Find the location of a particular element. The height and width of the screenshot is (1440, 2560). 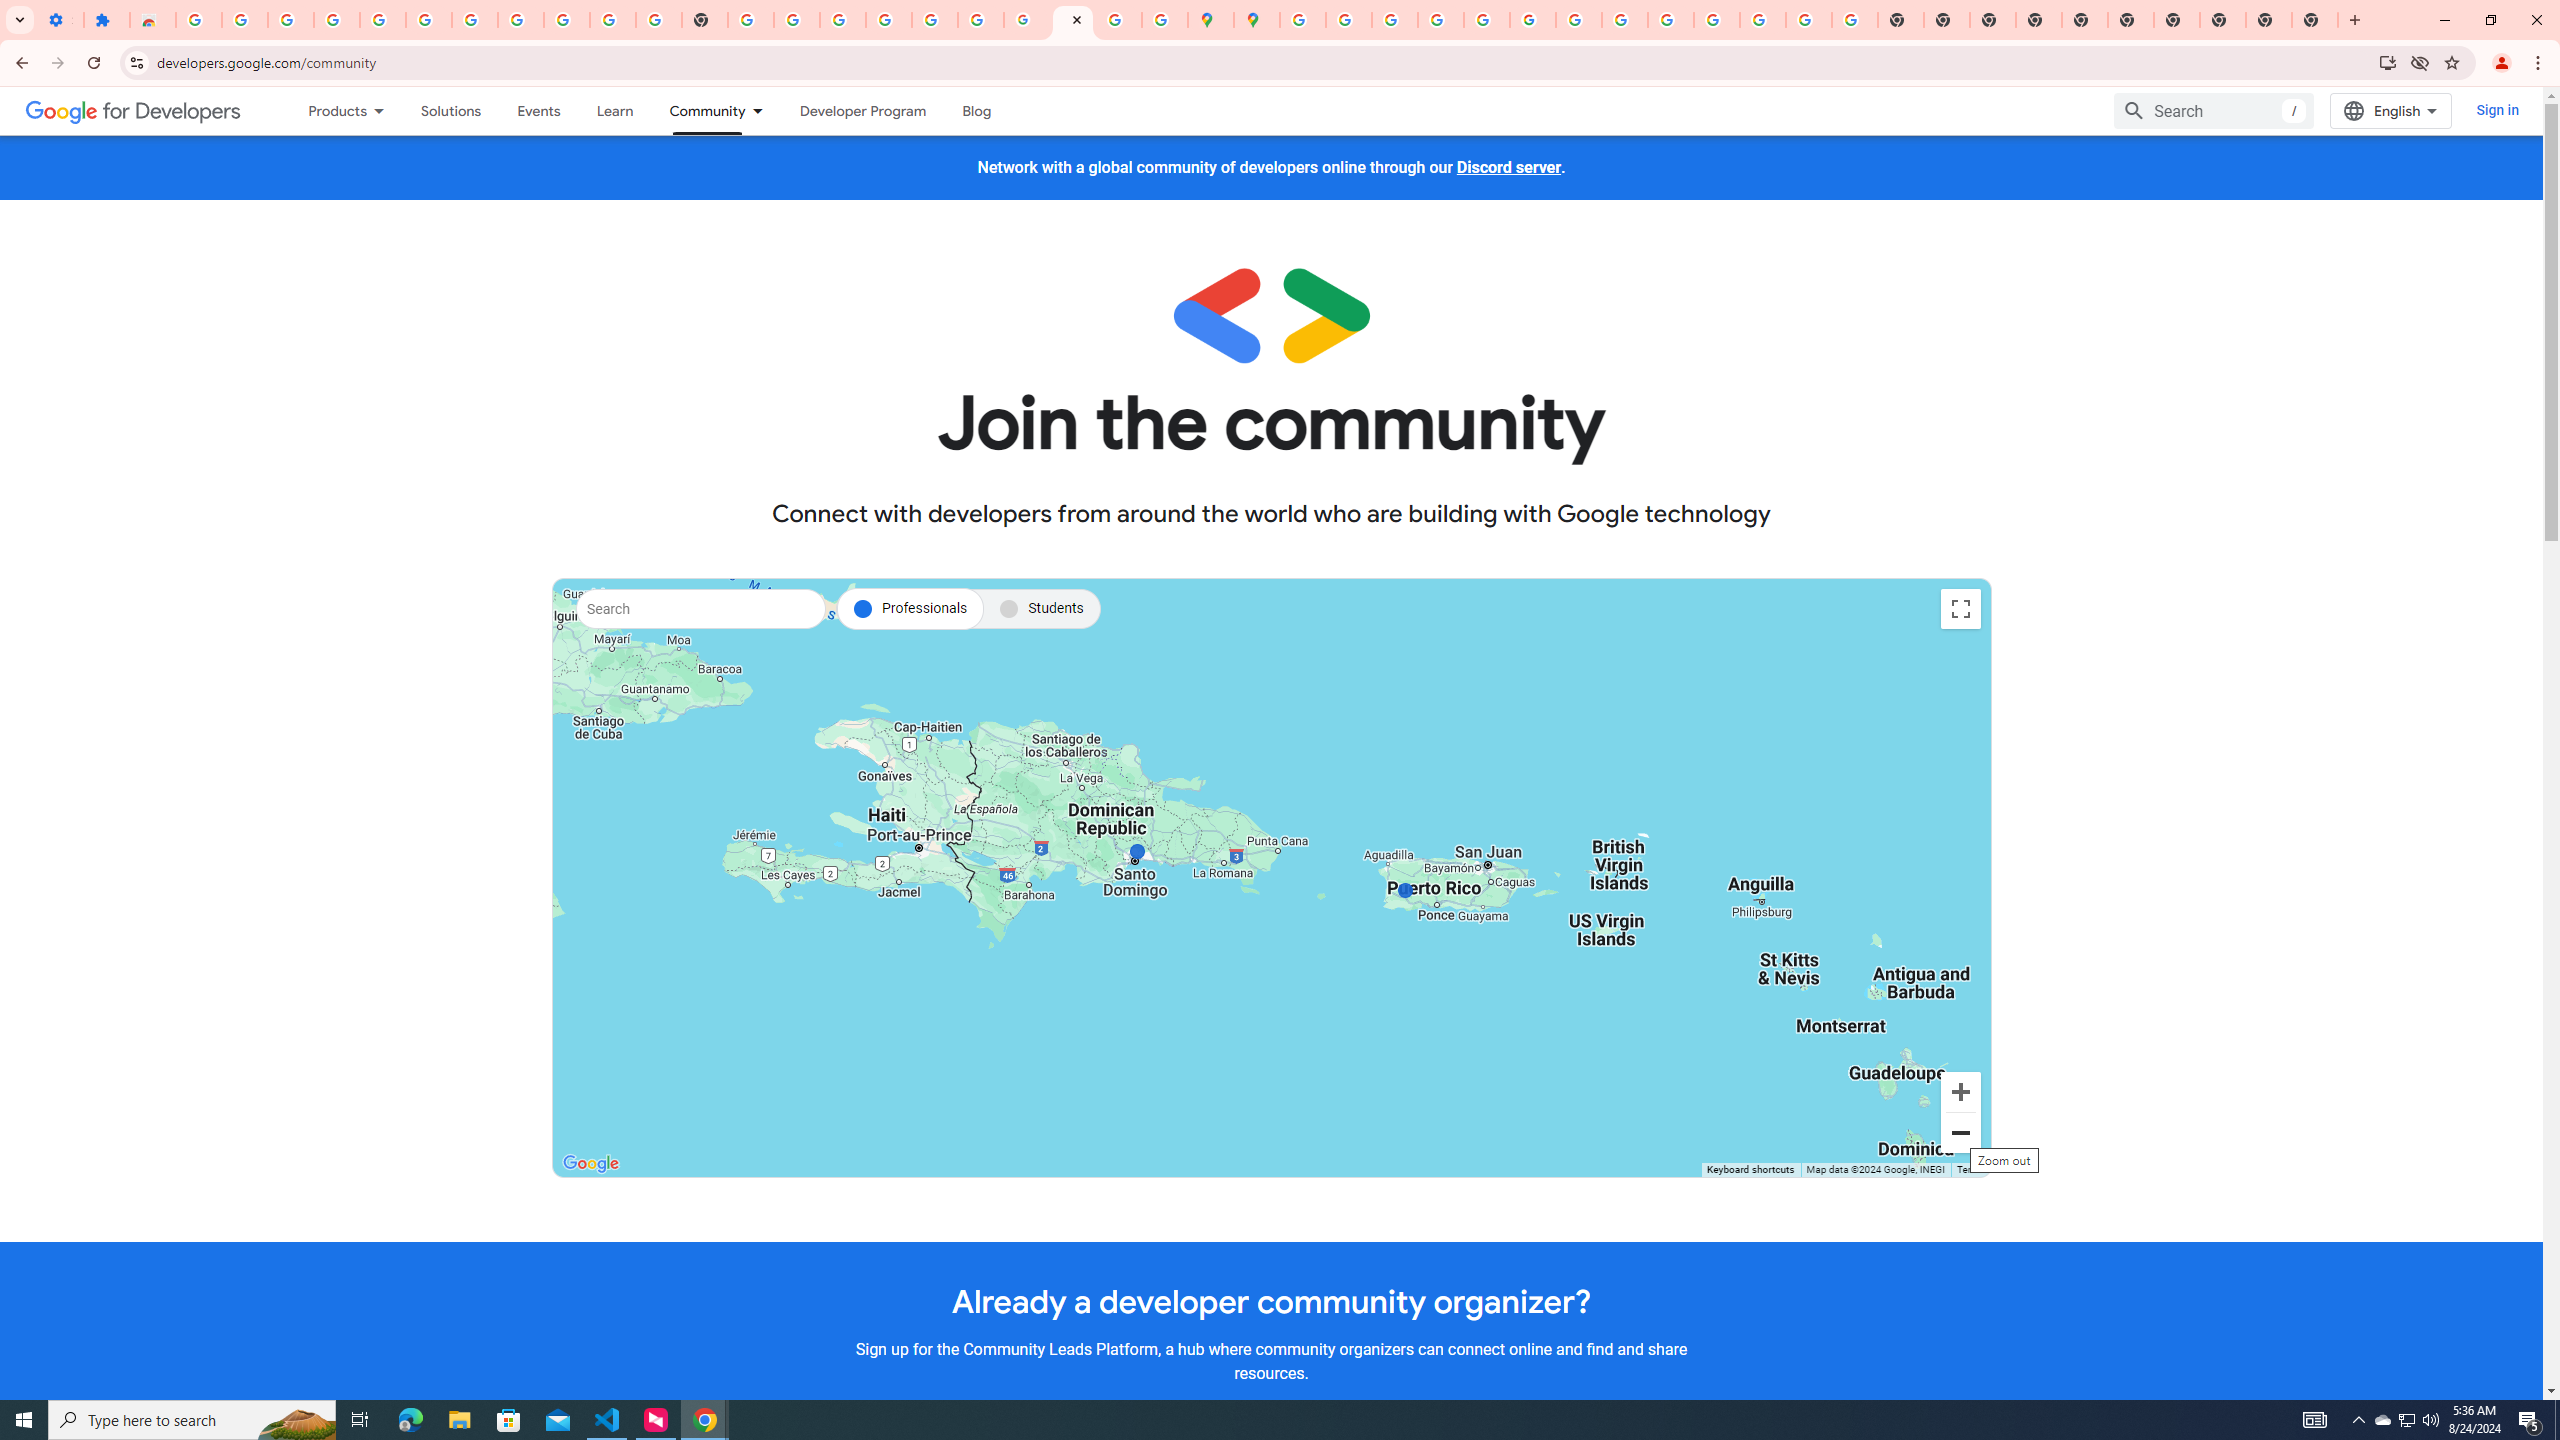

Keyboard shortcuts is located at coordinates (1749, 1170).